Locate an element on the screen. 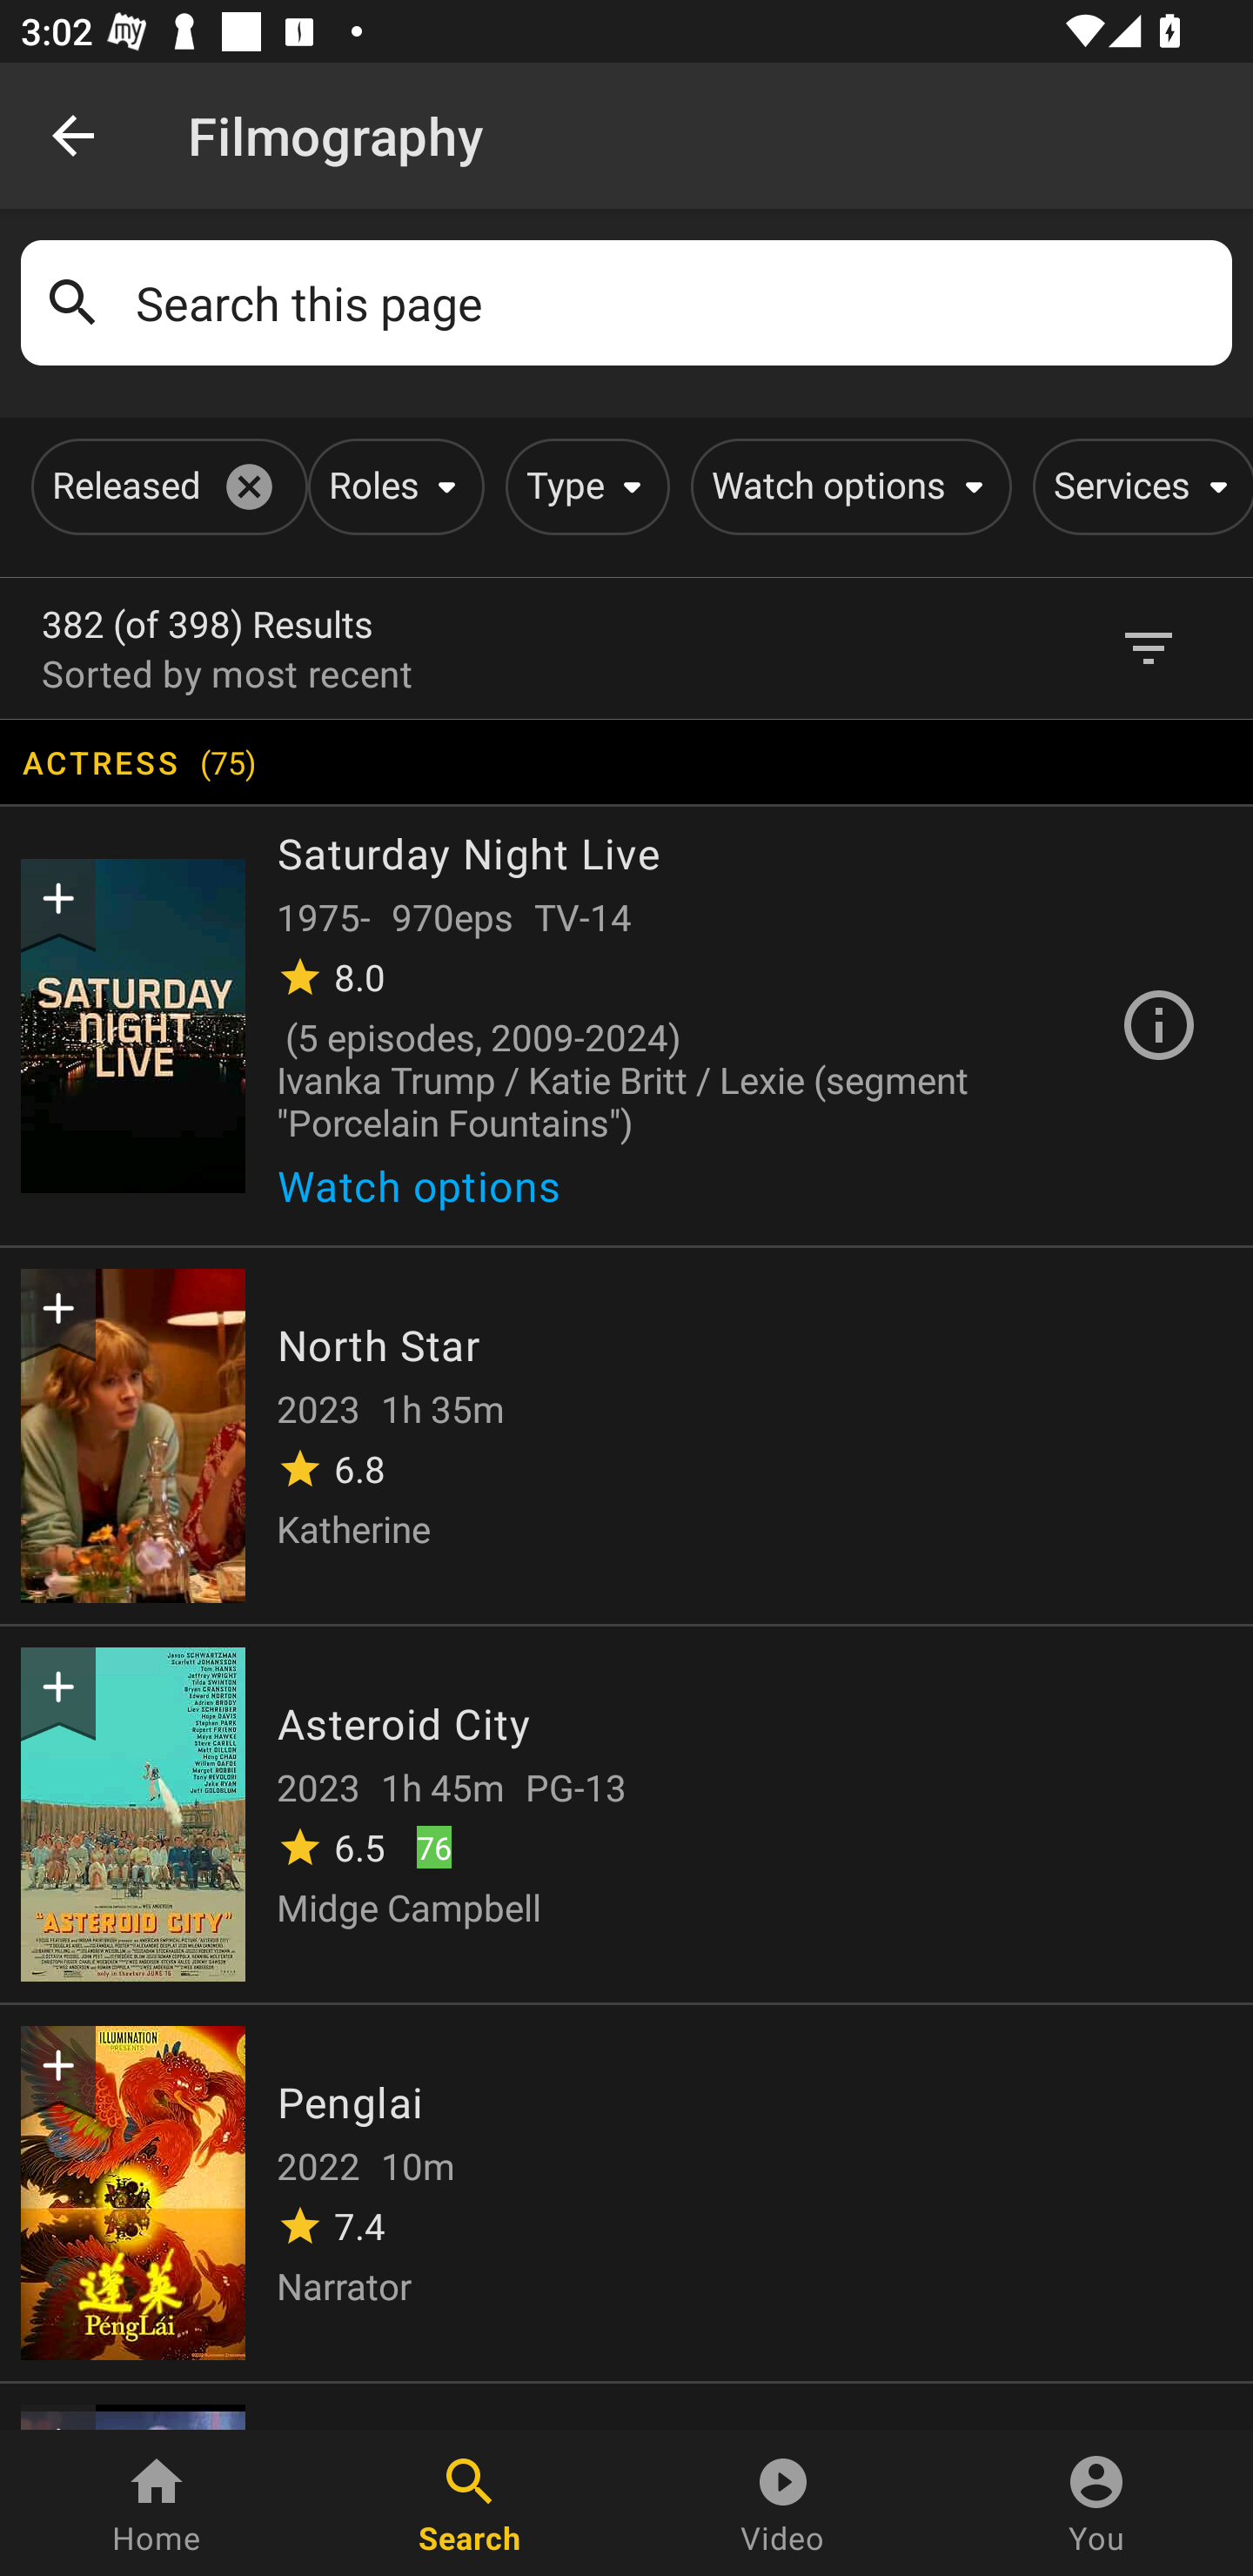 The width and height of the screenshot is (1253, 2576). Search this page is located at coordinates (673, 303).